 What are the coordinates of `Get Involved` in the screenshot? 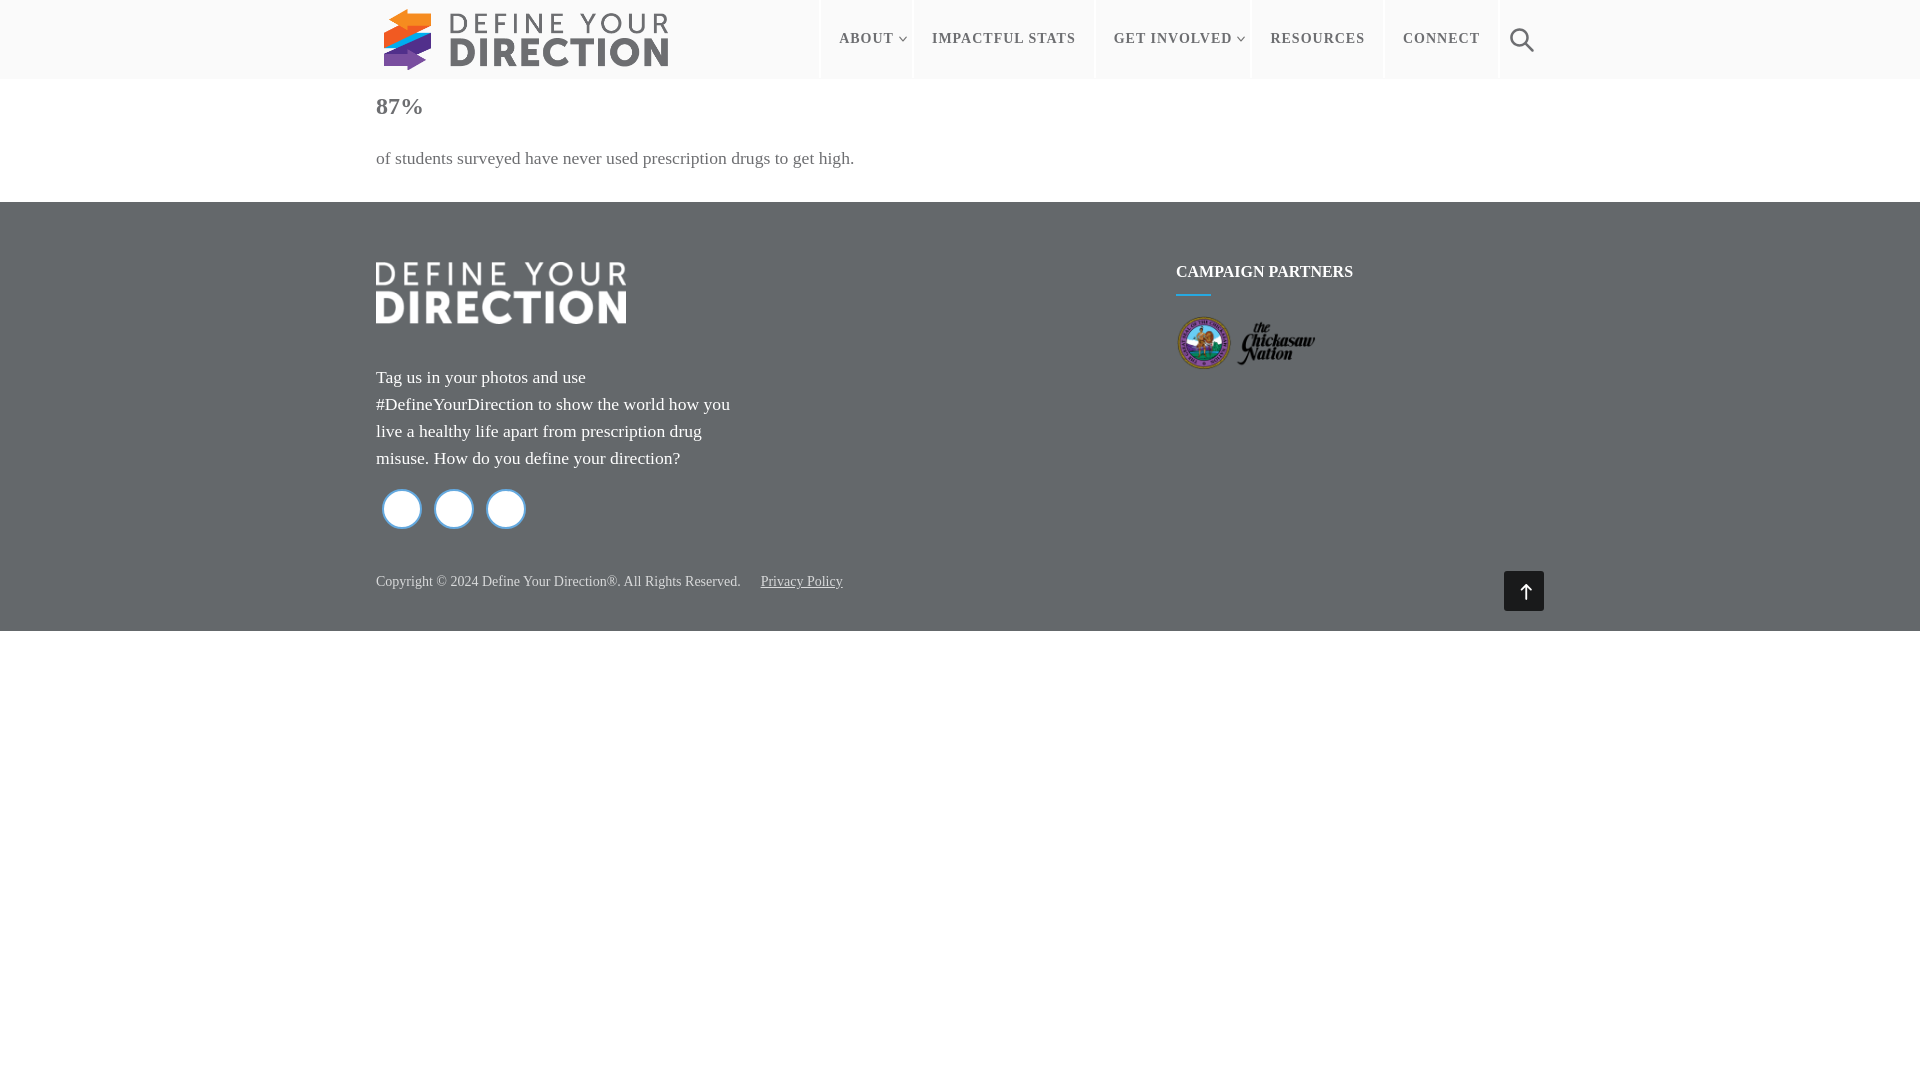 It's located at (1174, 38).